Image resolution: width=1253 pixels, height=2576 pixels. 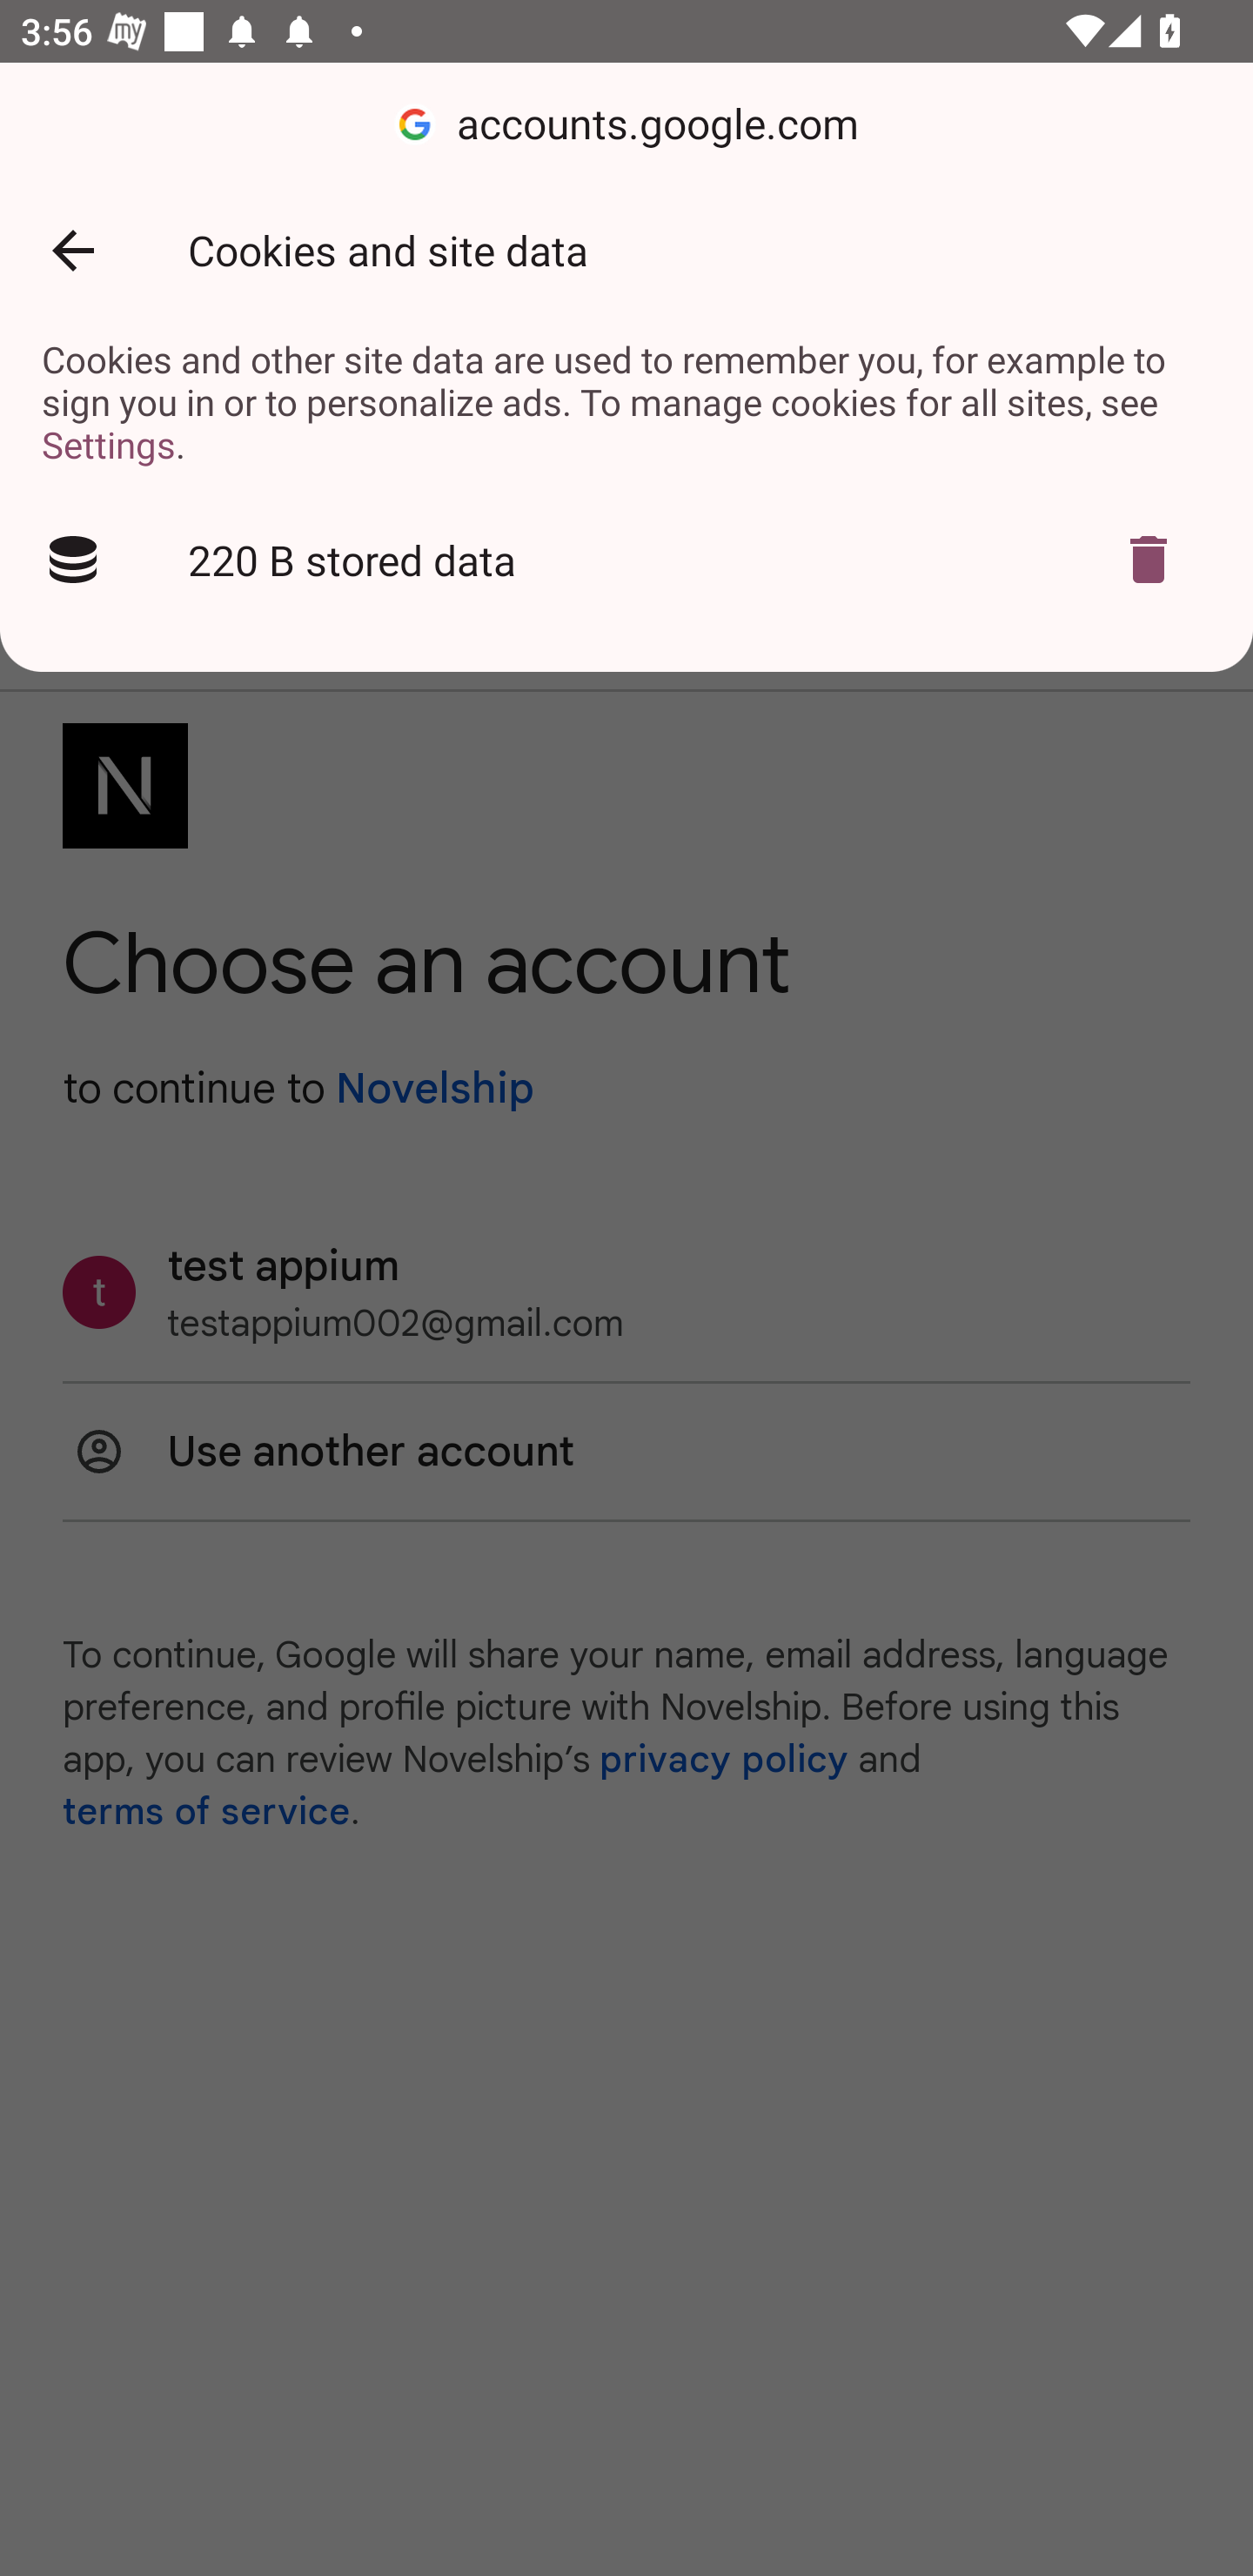 I want to click on Back, so click(x=72, y=251).